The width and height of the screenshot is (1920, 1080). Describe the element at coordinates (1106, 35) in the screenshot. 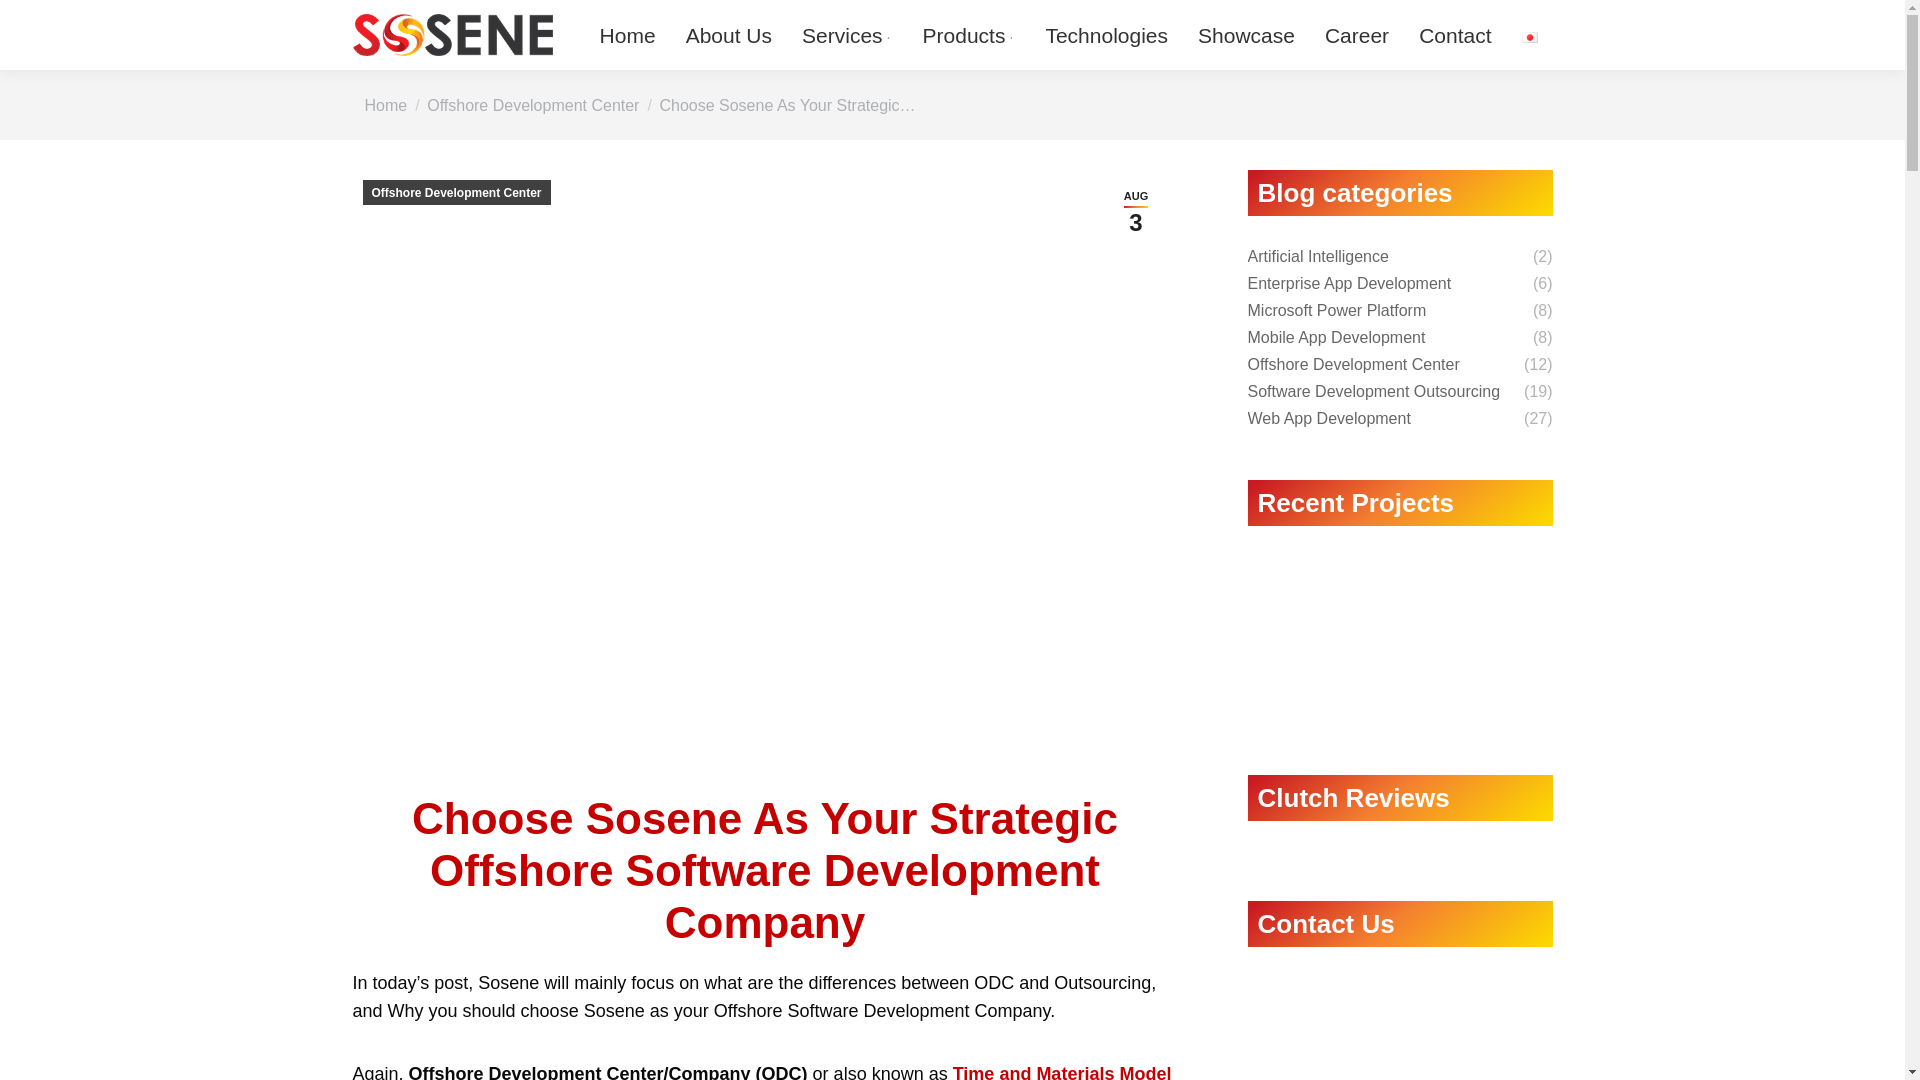

I see `Technologies` at that location.